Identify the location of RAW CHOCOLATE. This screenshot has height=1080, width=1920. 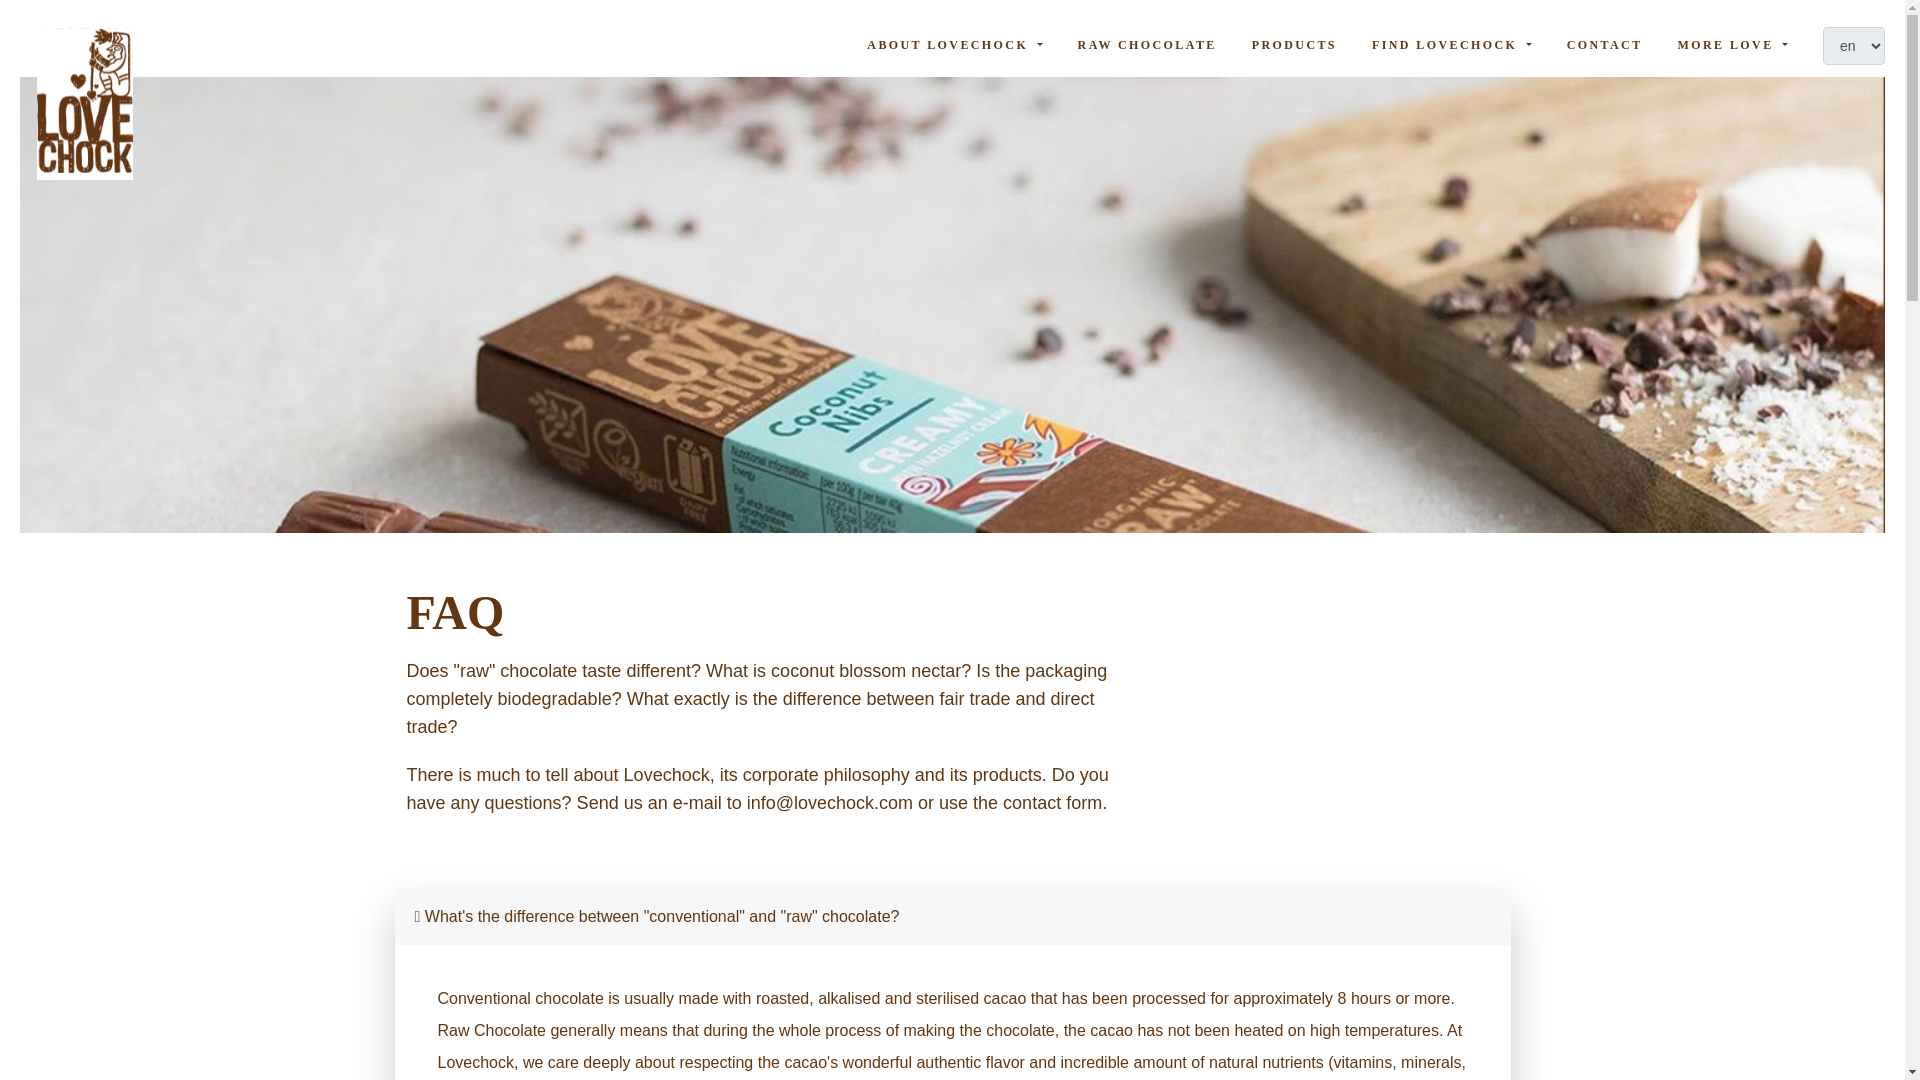
(1147, 45).